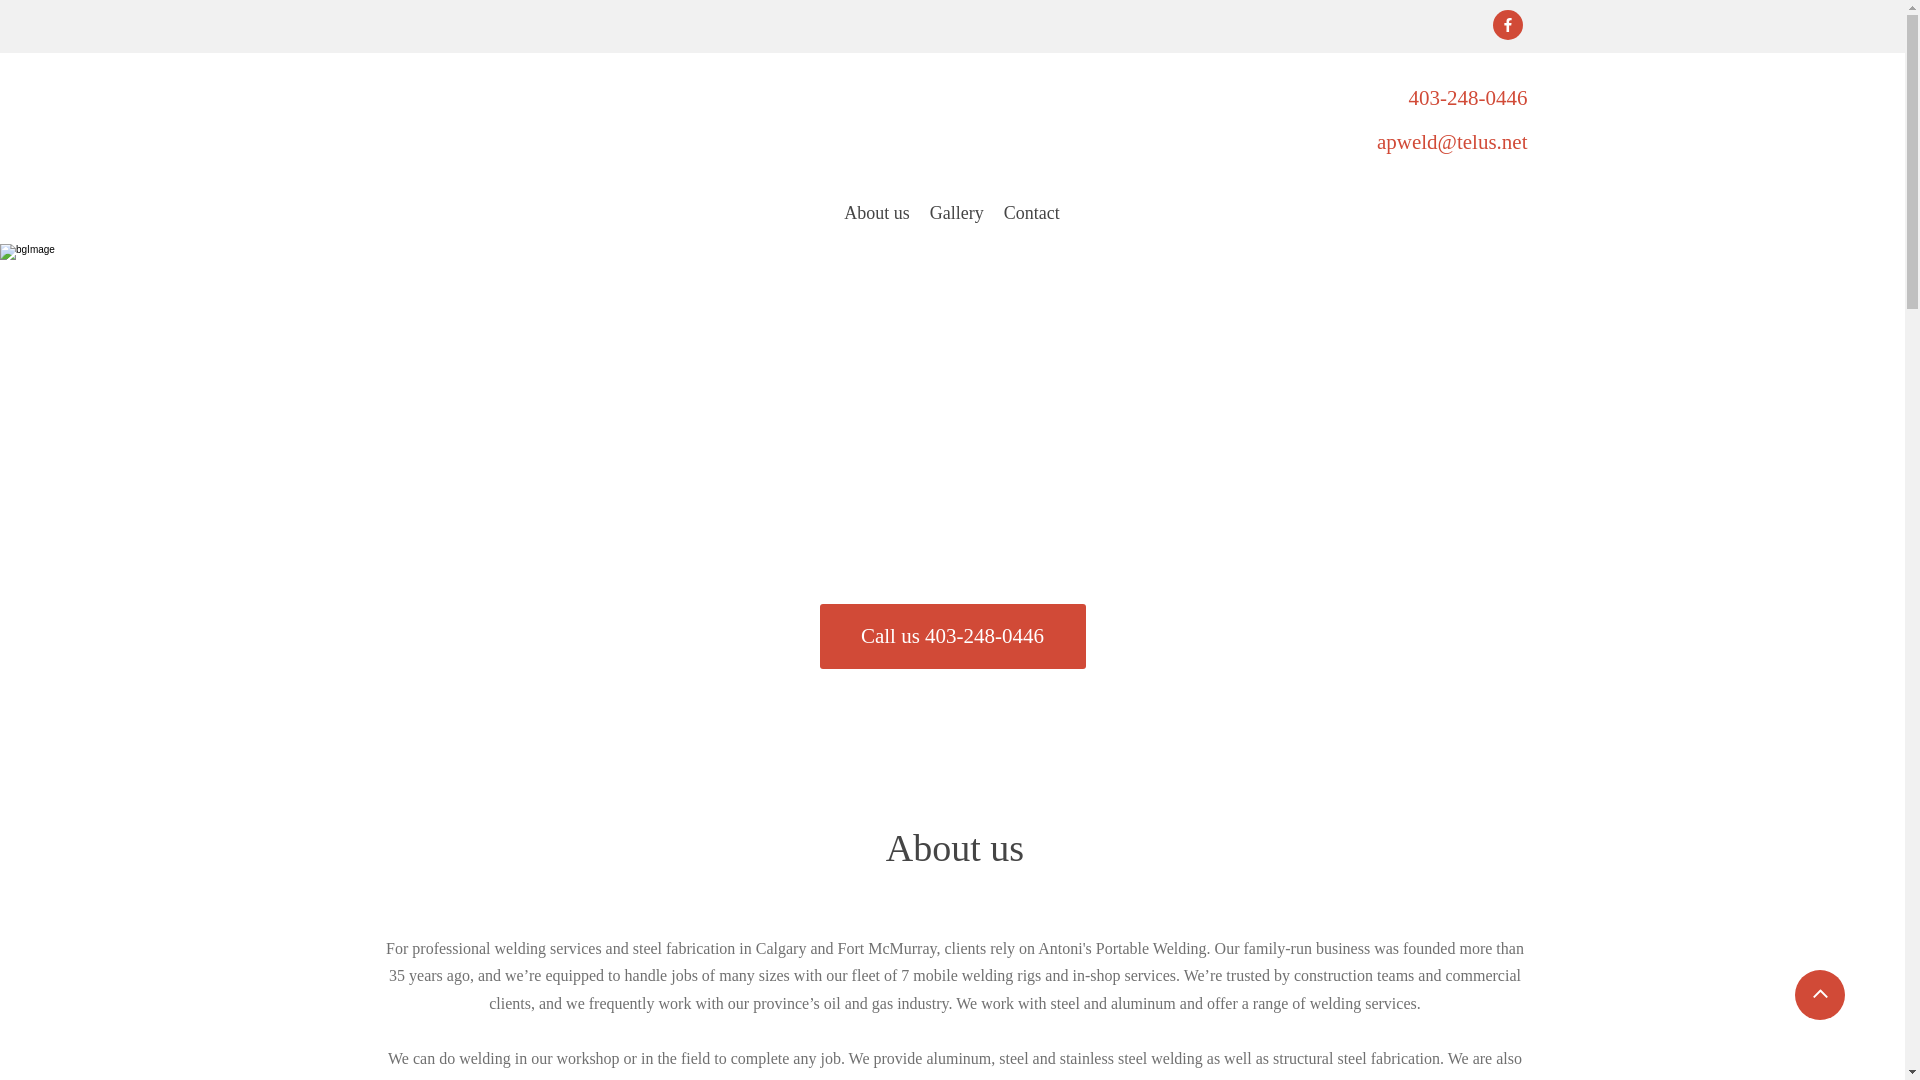 The image size is (1920, 1080). I want to click on About us, so click(877, 221).